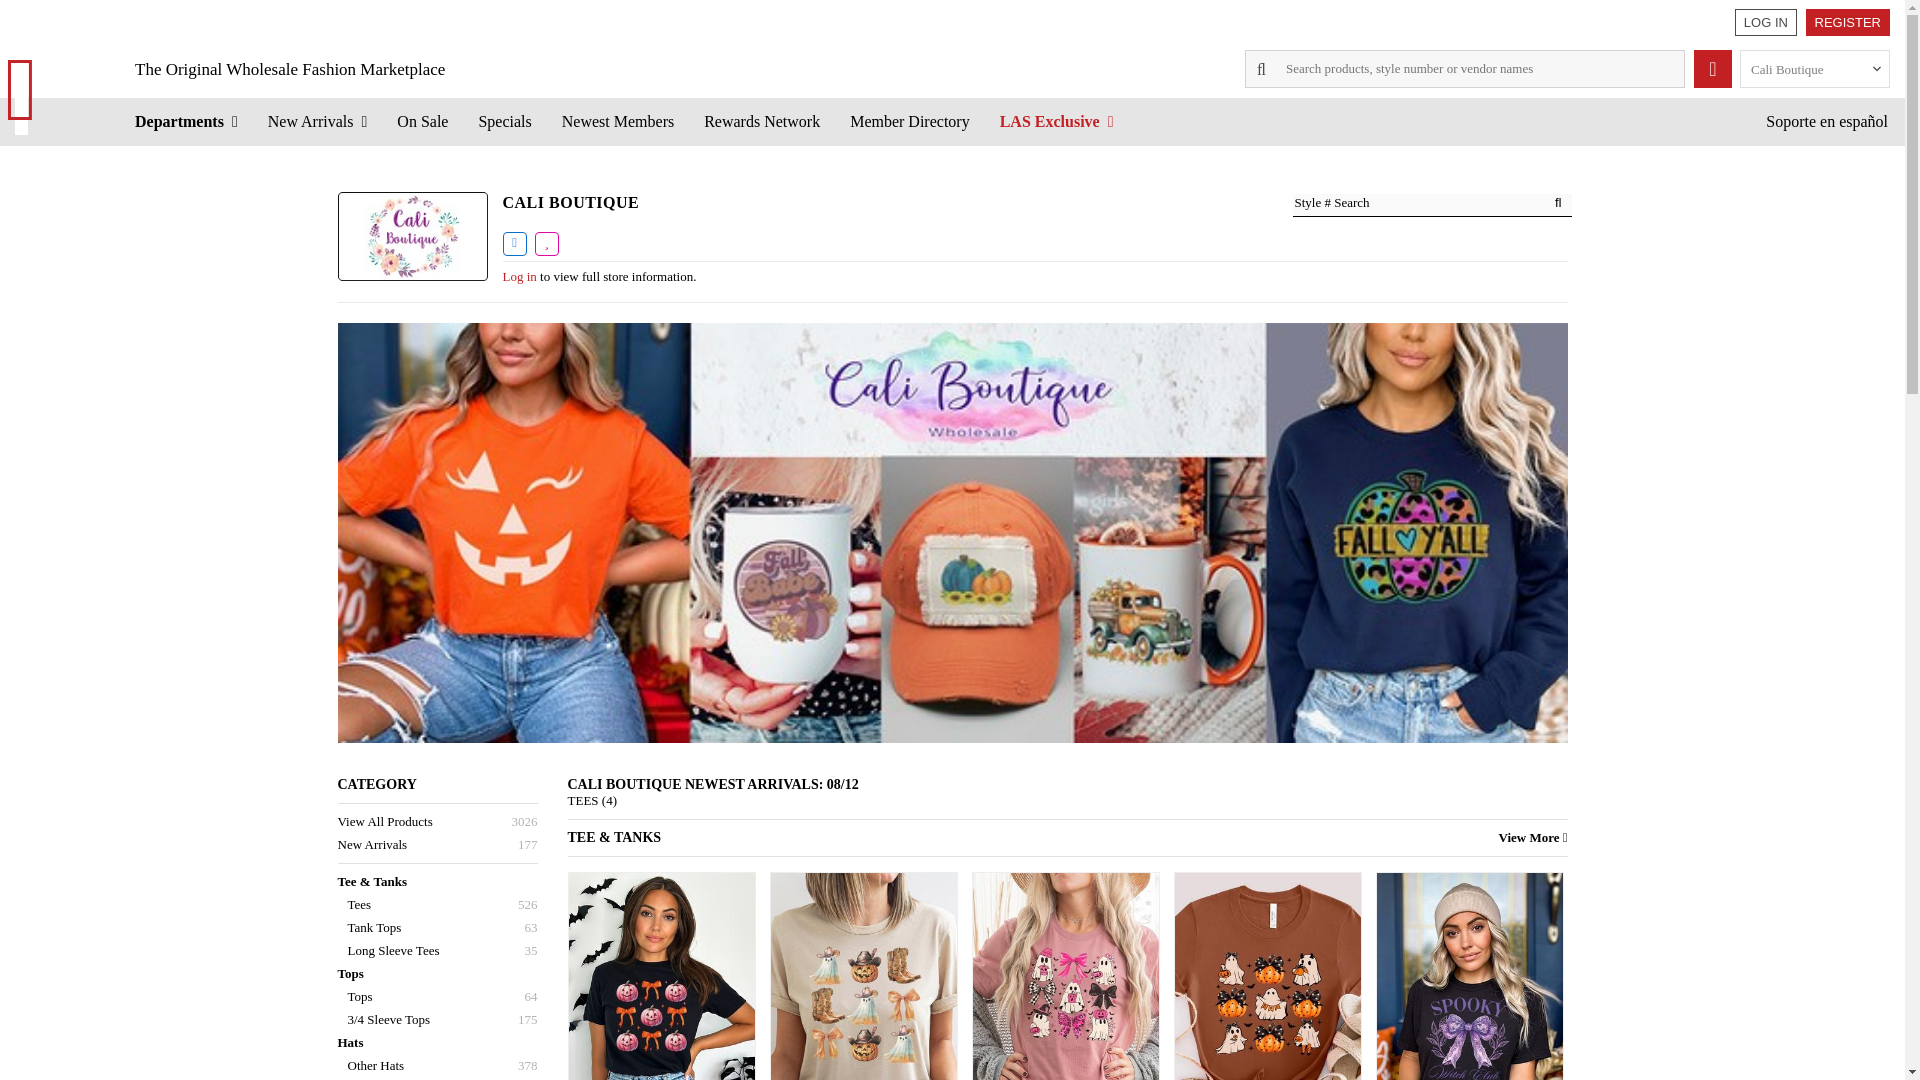 This screenshot has height=1080, width=1920. I want to click on LOG IN, so click(1766, 22).